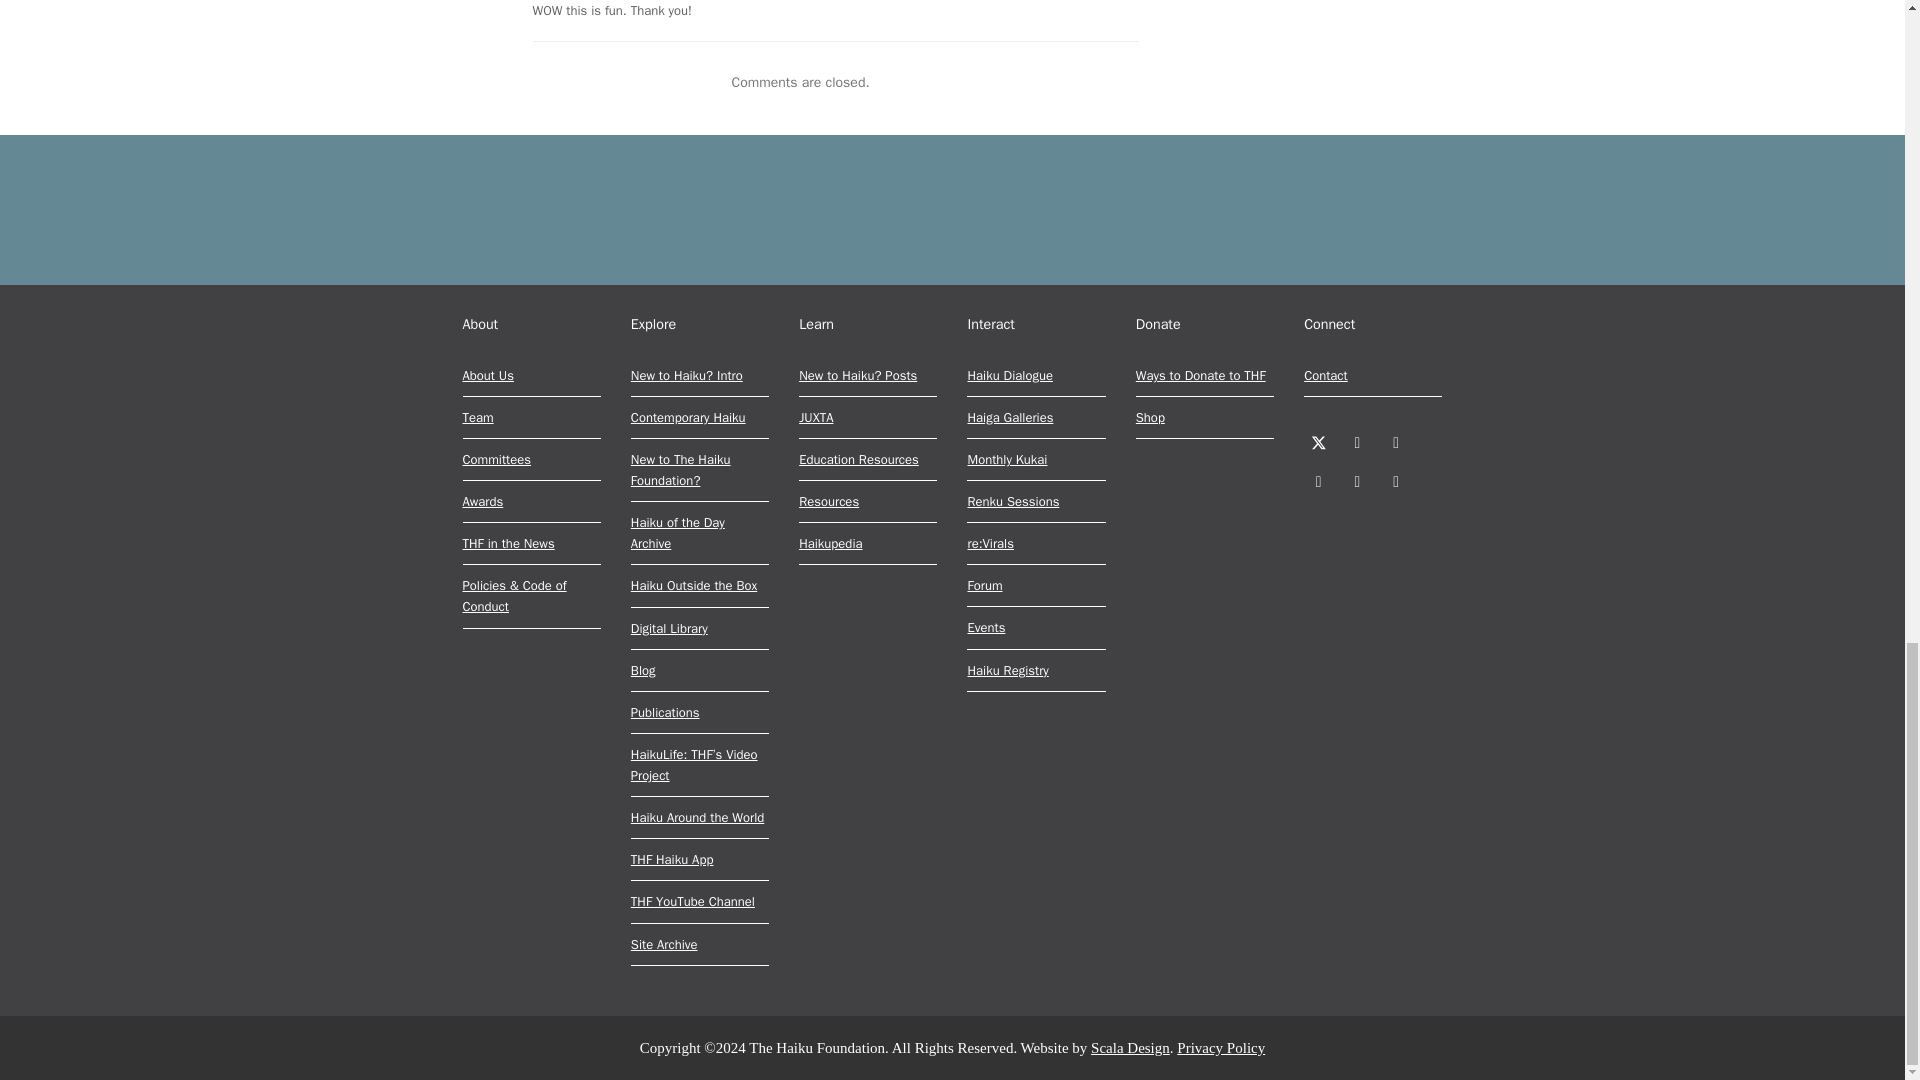  Describe the element at coordinates (1357, 442) in the screenshot. I see `Facebook` at that location.